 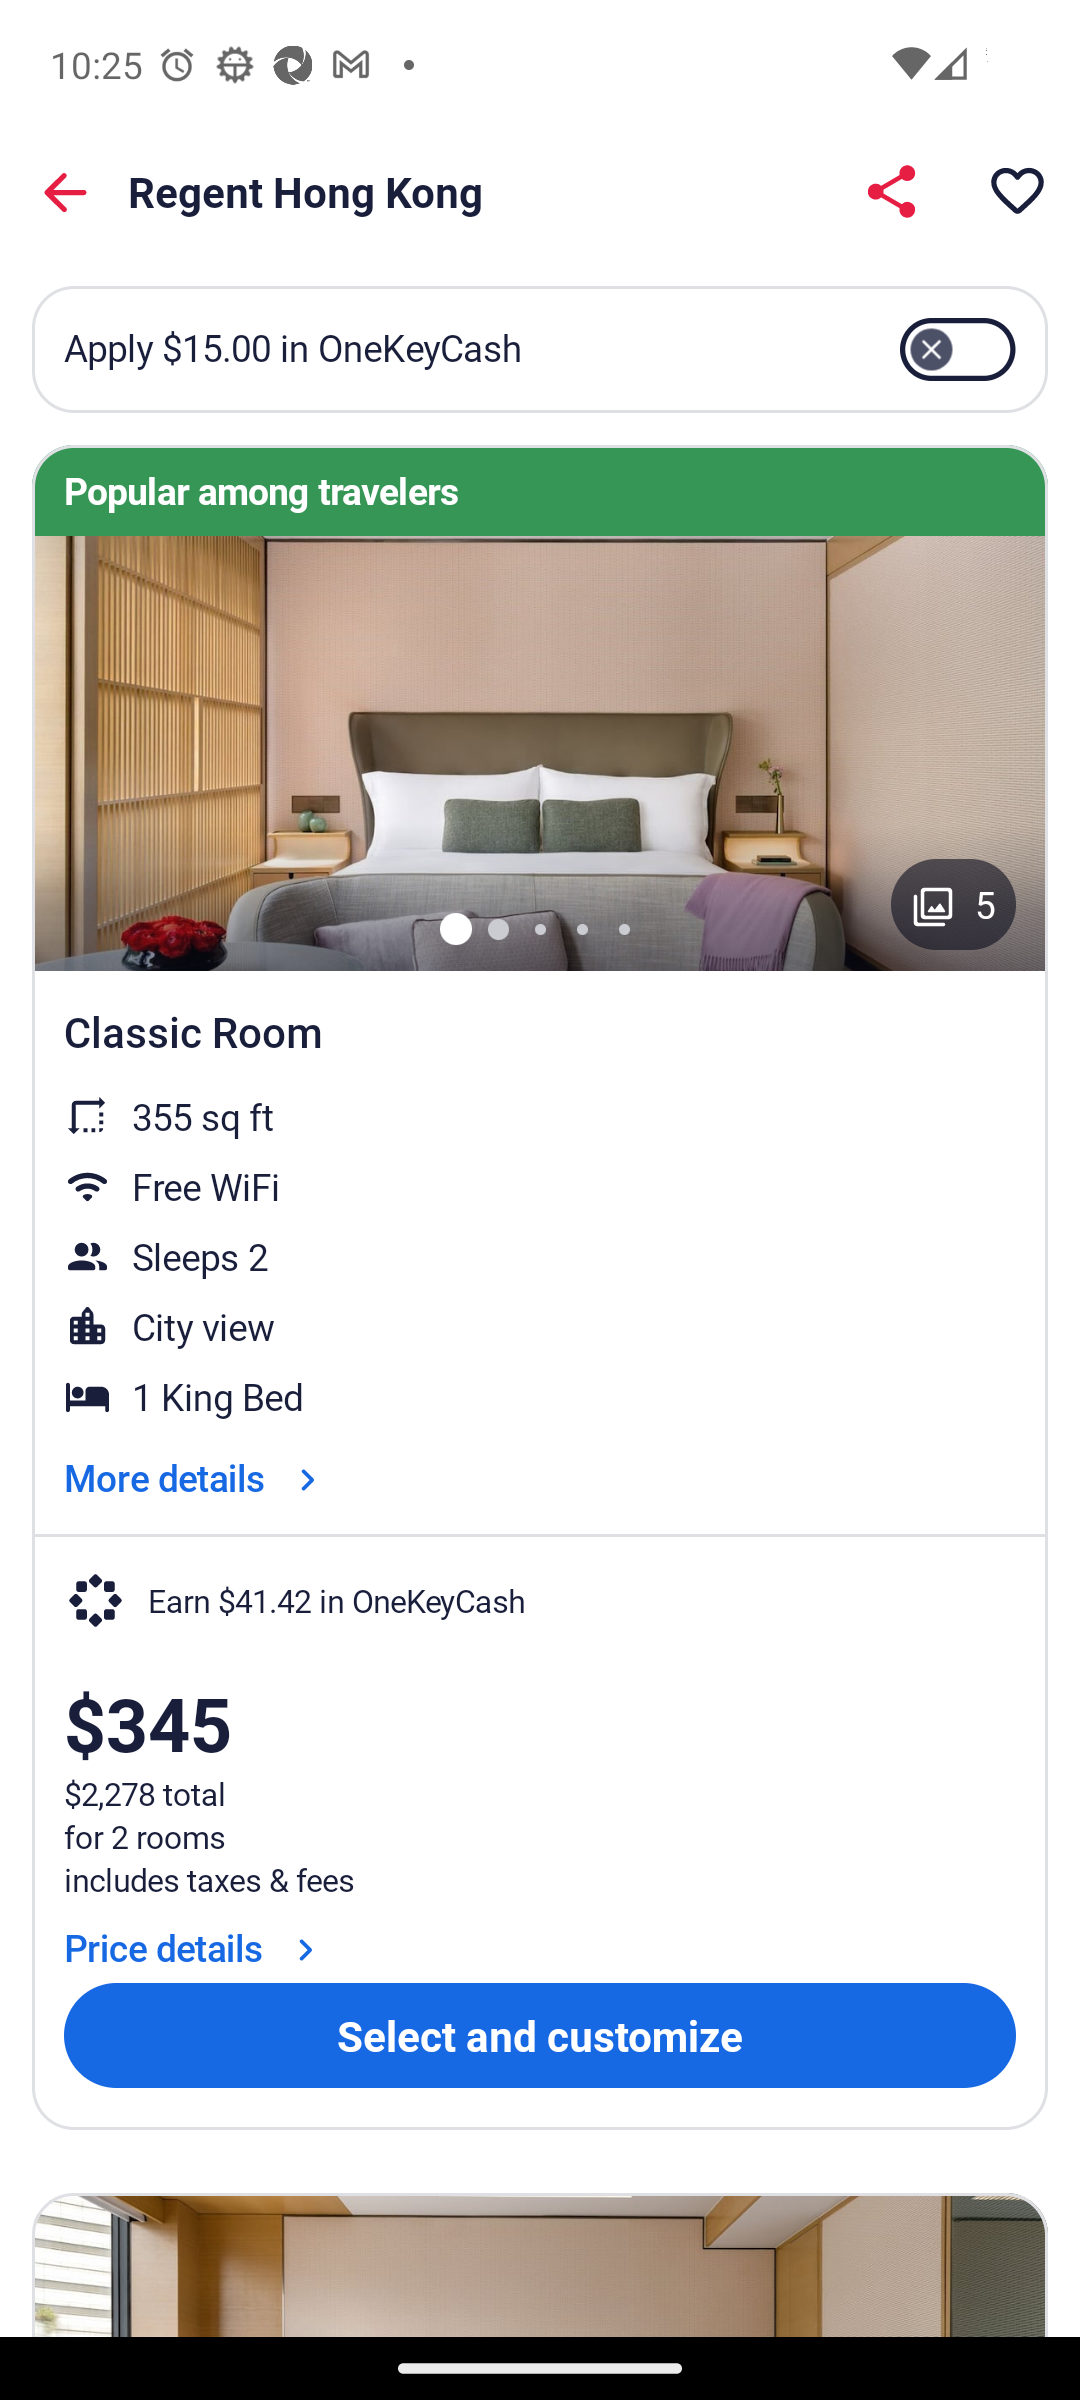 I want to click on Select and customize, so click(x=540, y=2036).